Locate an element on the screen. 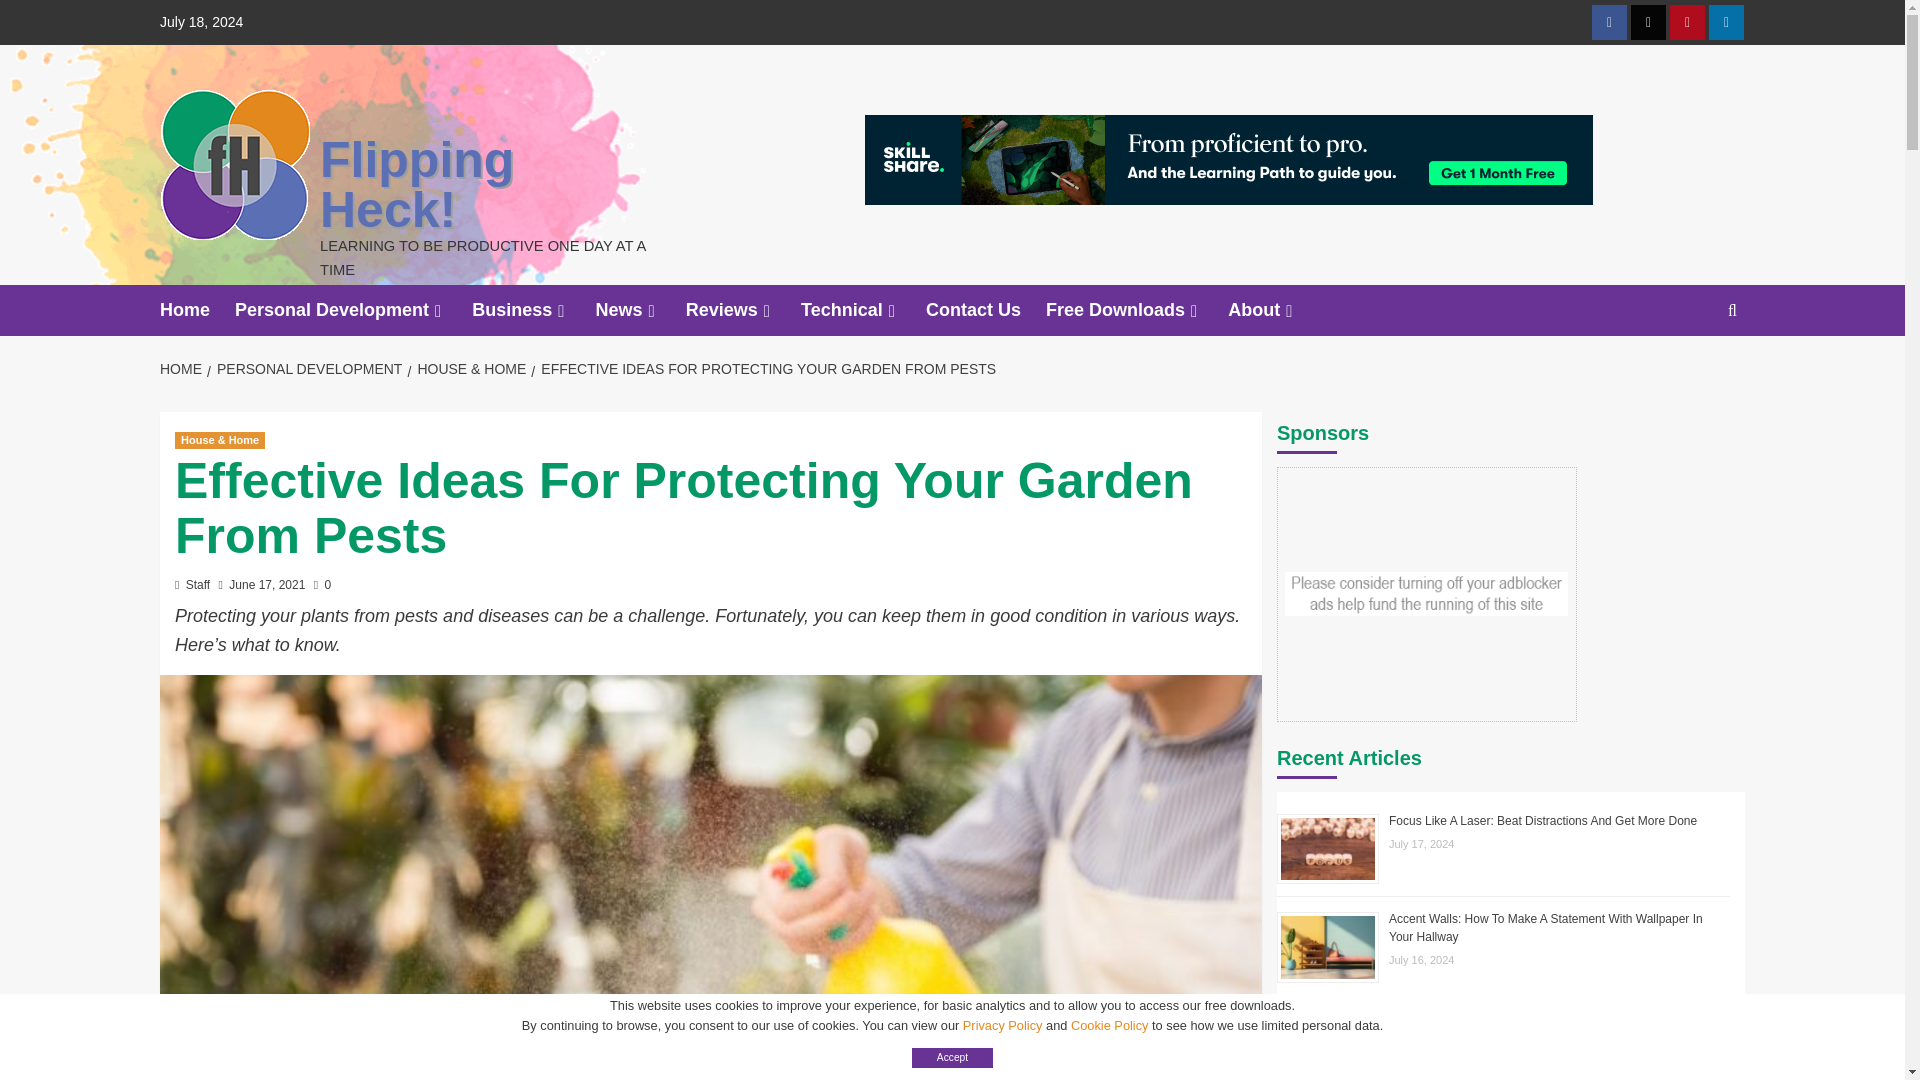  Pinterest is located at coordinates (1687, 22).